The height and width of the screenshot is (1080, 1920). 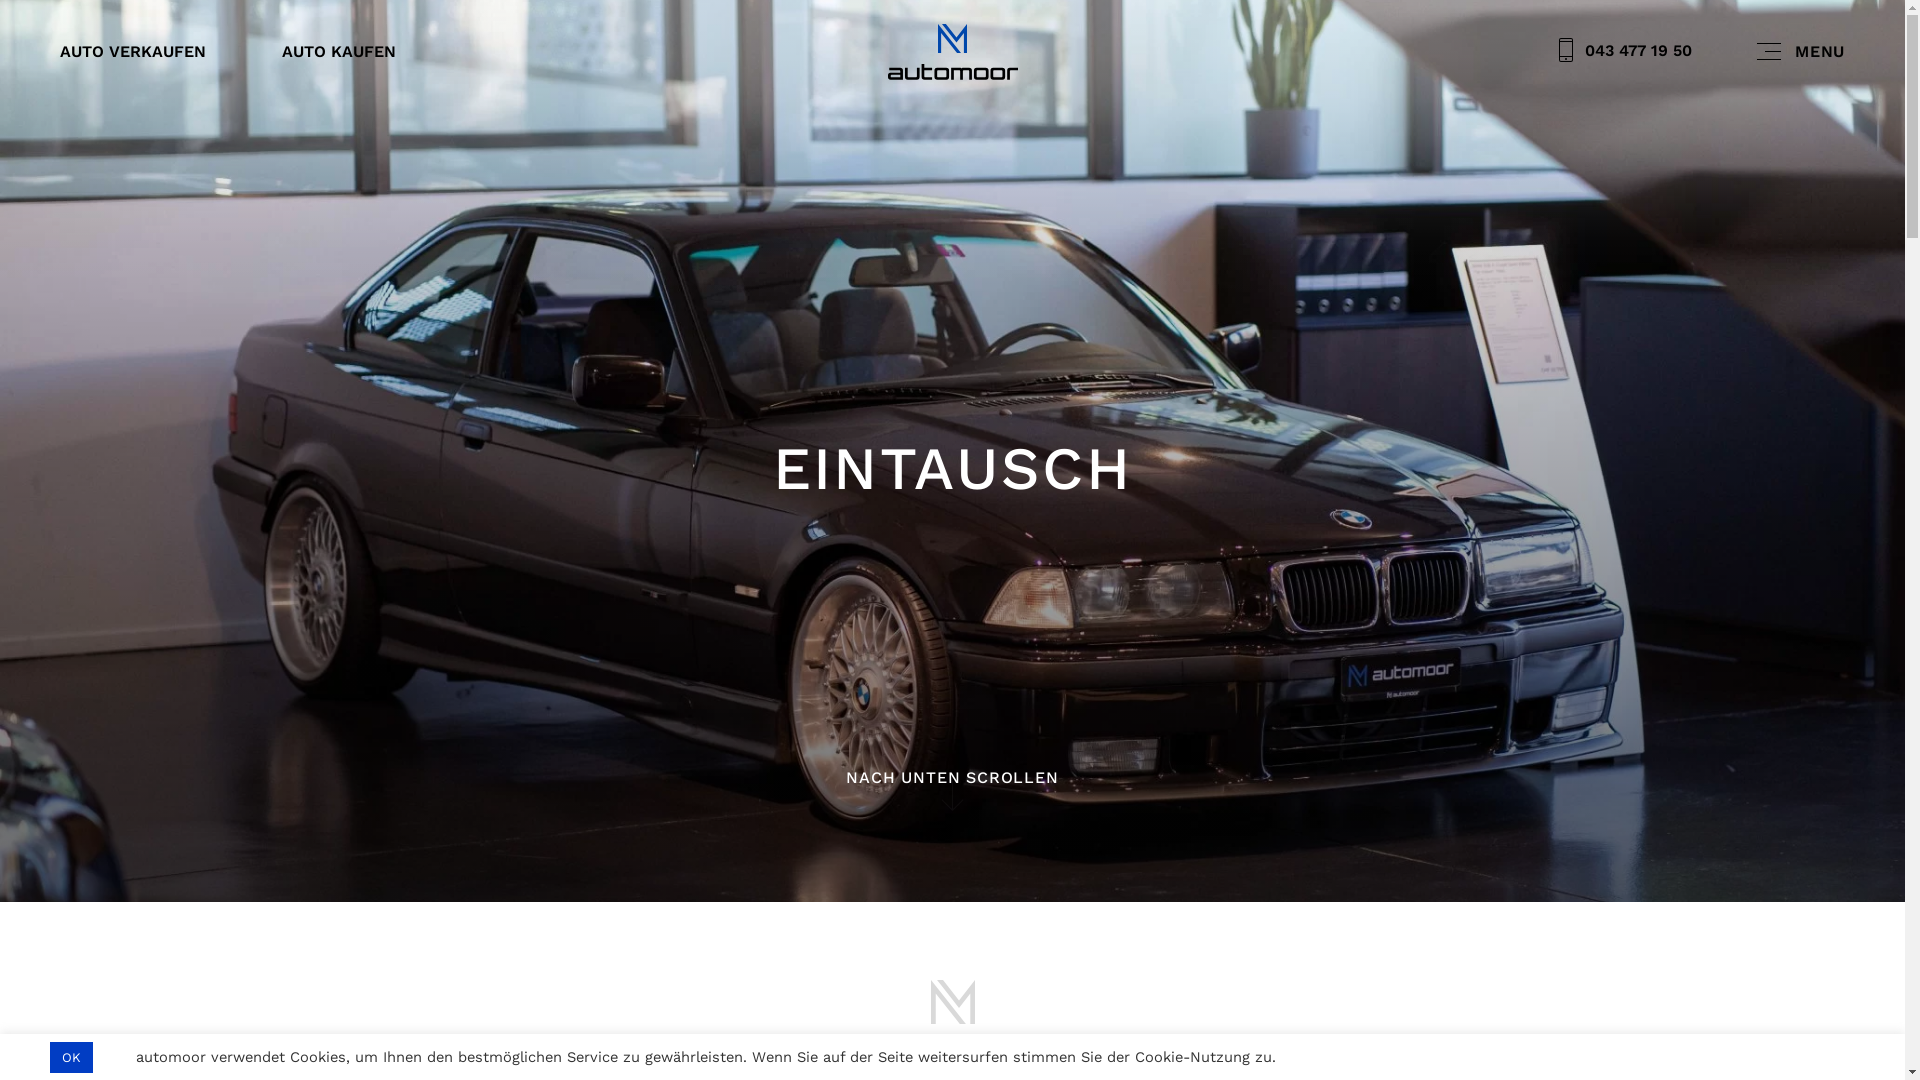 I want to click on MENU, so click(x=1801, y=52).